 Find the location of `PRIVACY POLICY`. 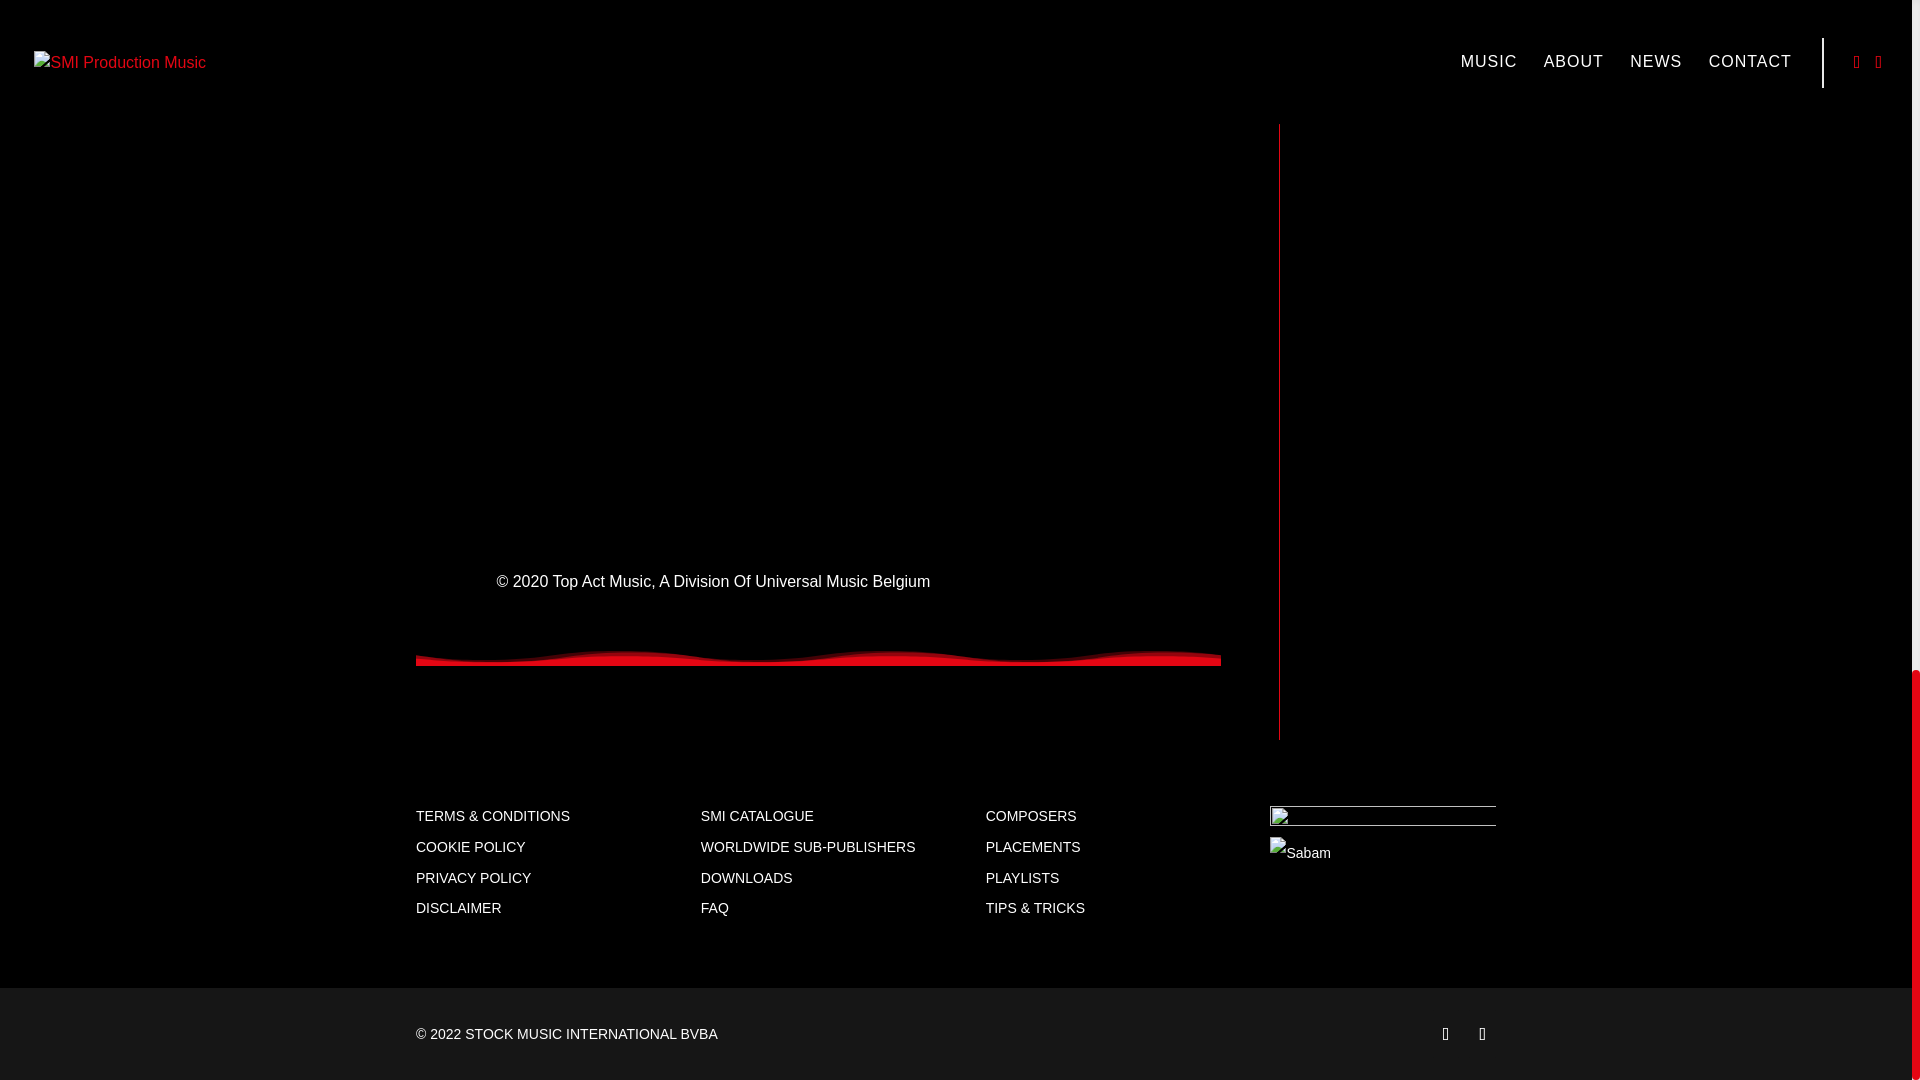

PRIVACY POLICY is located at coordinates (474, 878).